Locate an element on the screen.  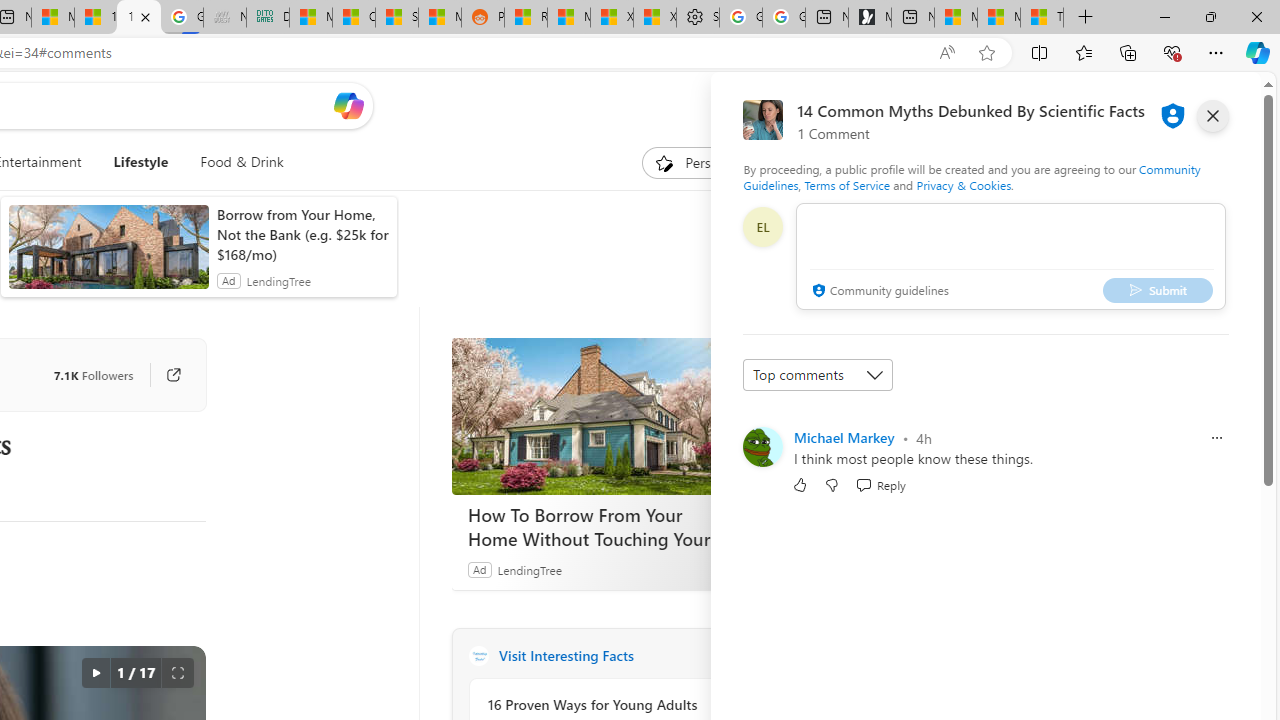
Borrow from Your Home, Not the Bank (e.g. $25k for $168/mo) is located at coordinates (302, 234).